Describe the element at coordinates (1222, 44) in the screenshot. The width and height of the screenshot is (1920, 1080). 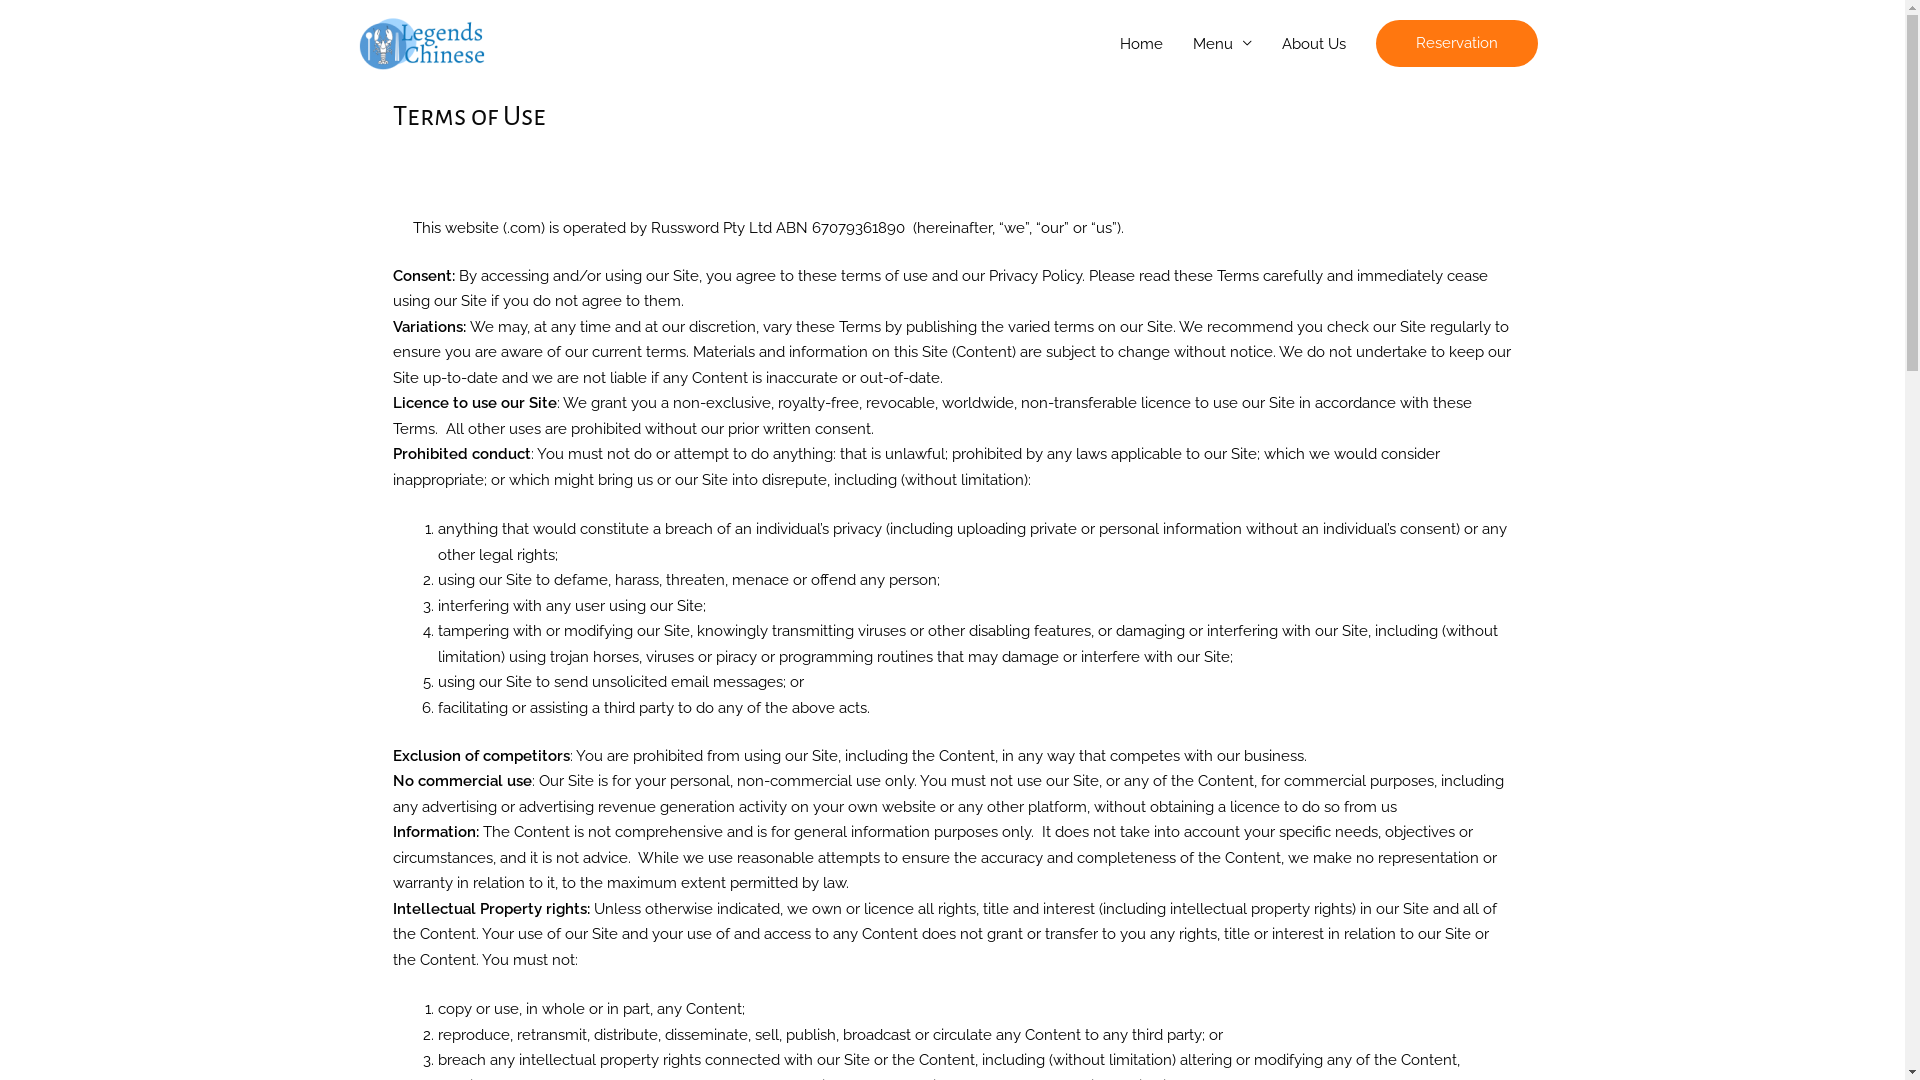
I see `Menu` at that location.